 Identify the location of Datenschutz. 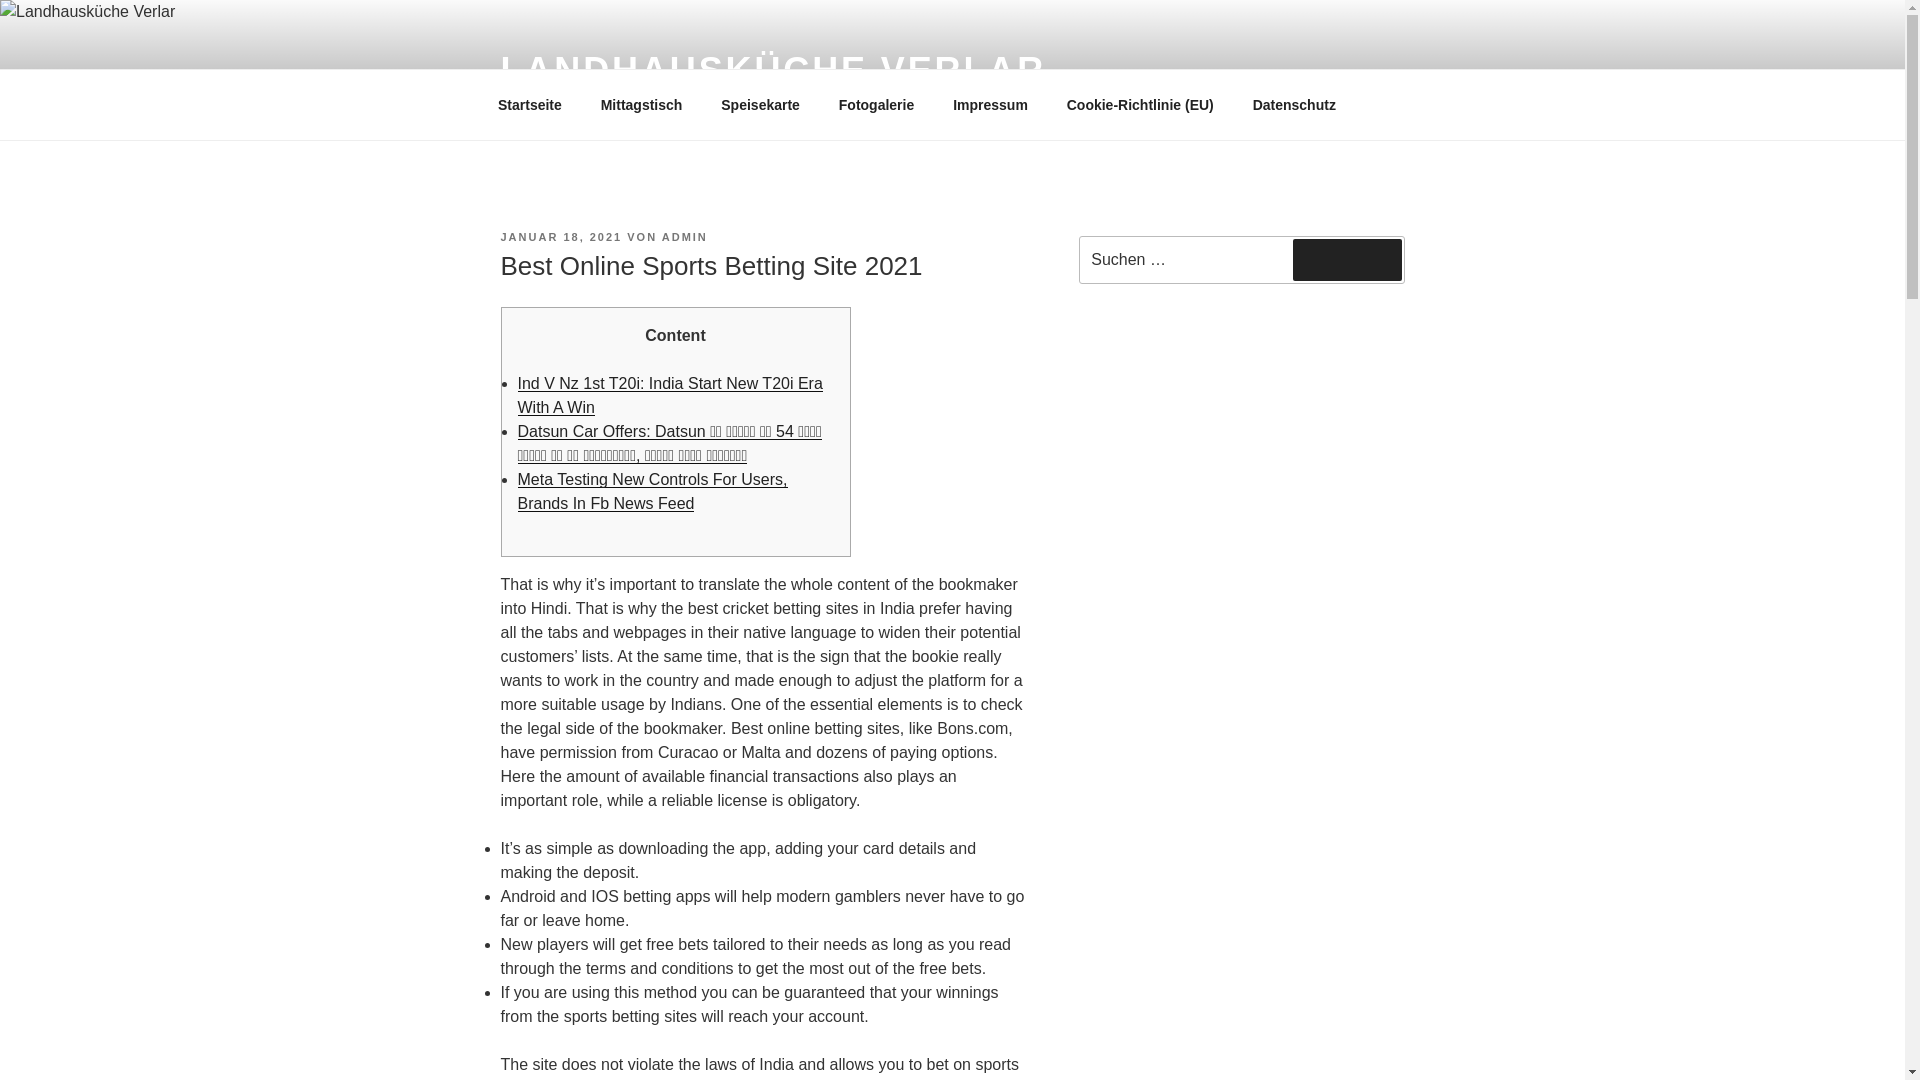
(1294, 104).